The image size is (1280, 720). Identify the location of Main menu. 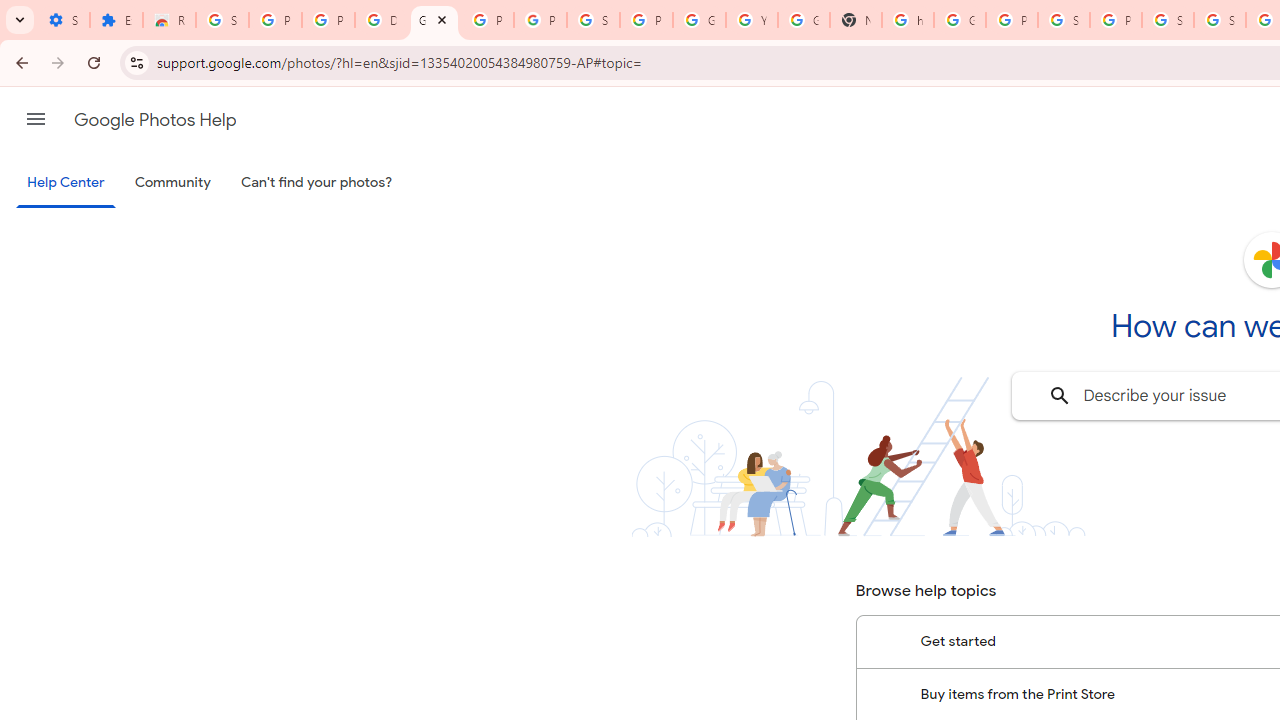
(36, 119).